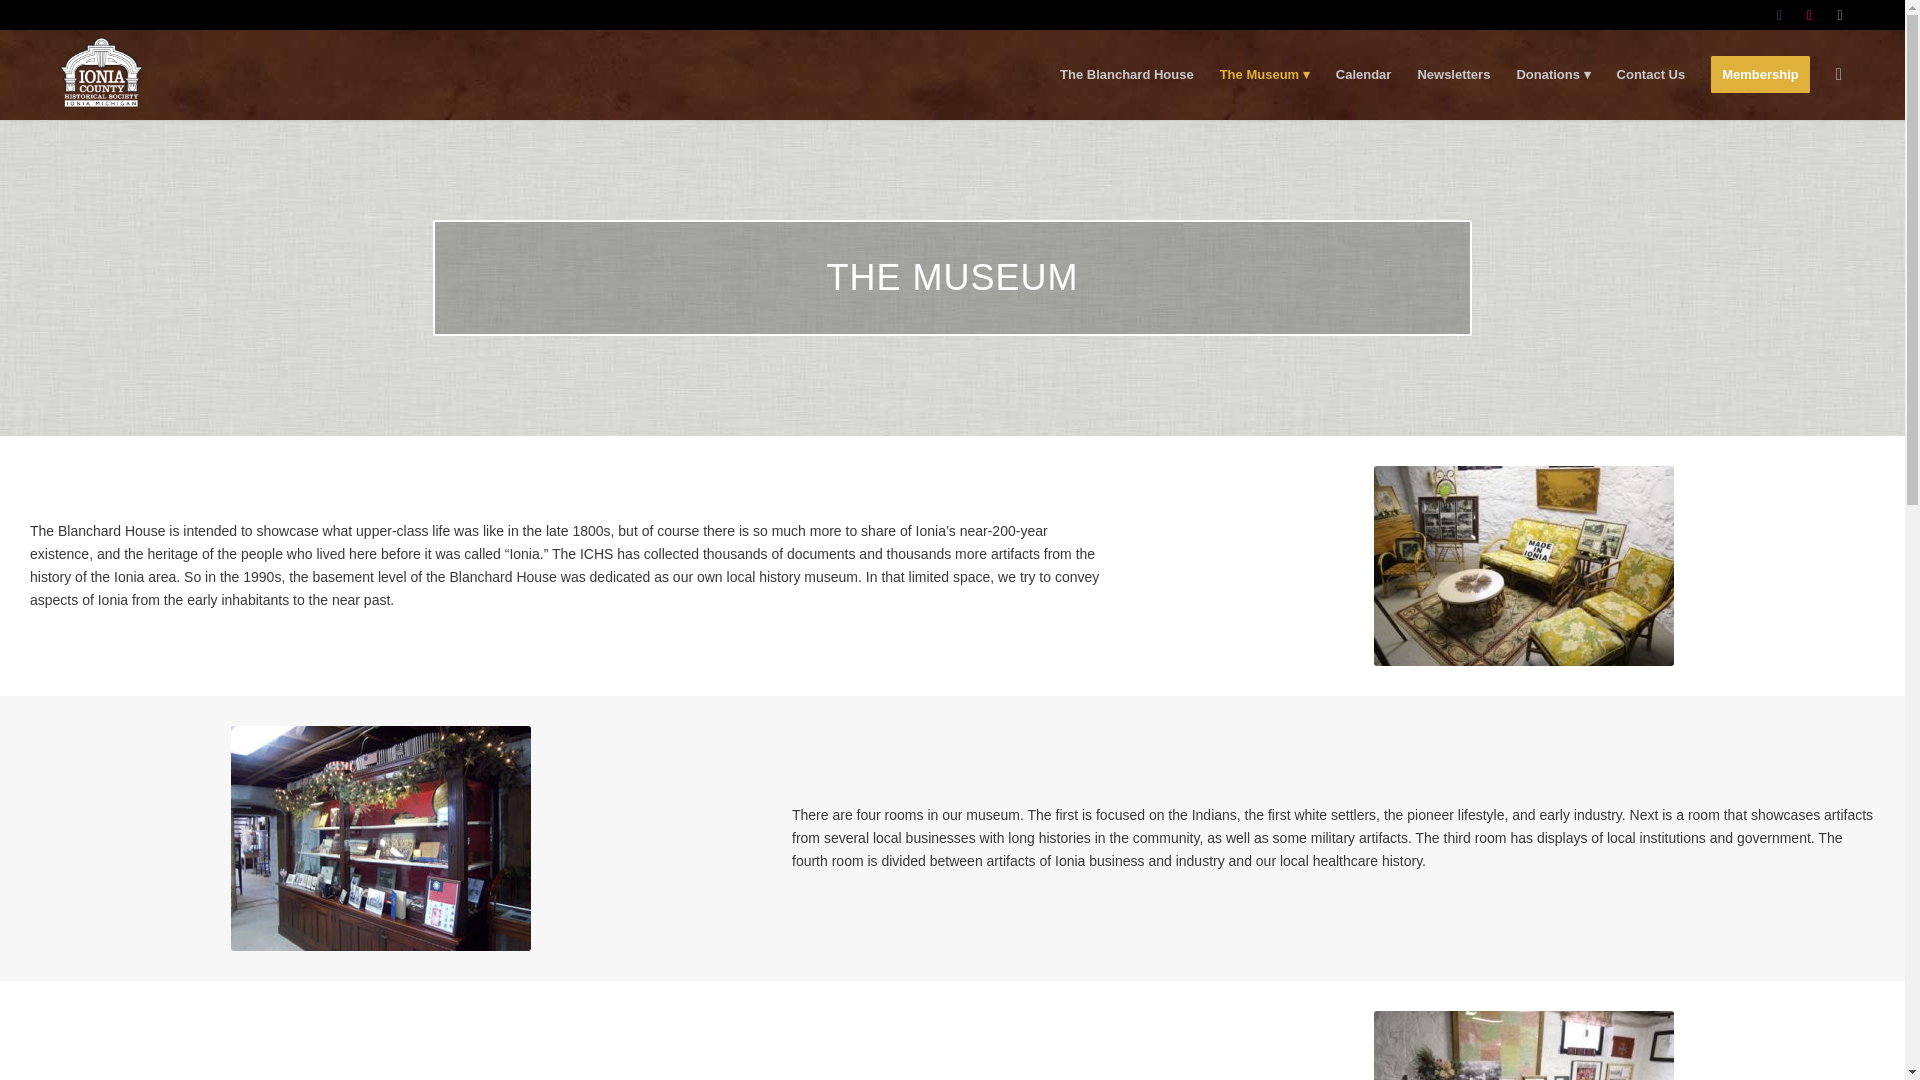 This screenshot has width=1920, height=1080. Describe the element at coordinates (1651, 74) in the screenshot. I see `Contact Us` at that location.